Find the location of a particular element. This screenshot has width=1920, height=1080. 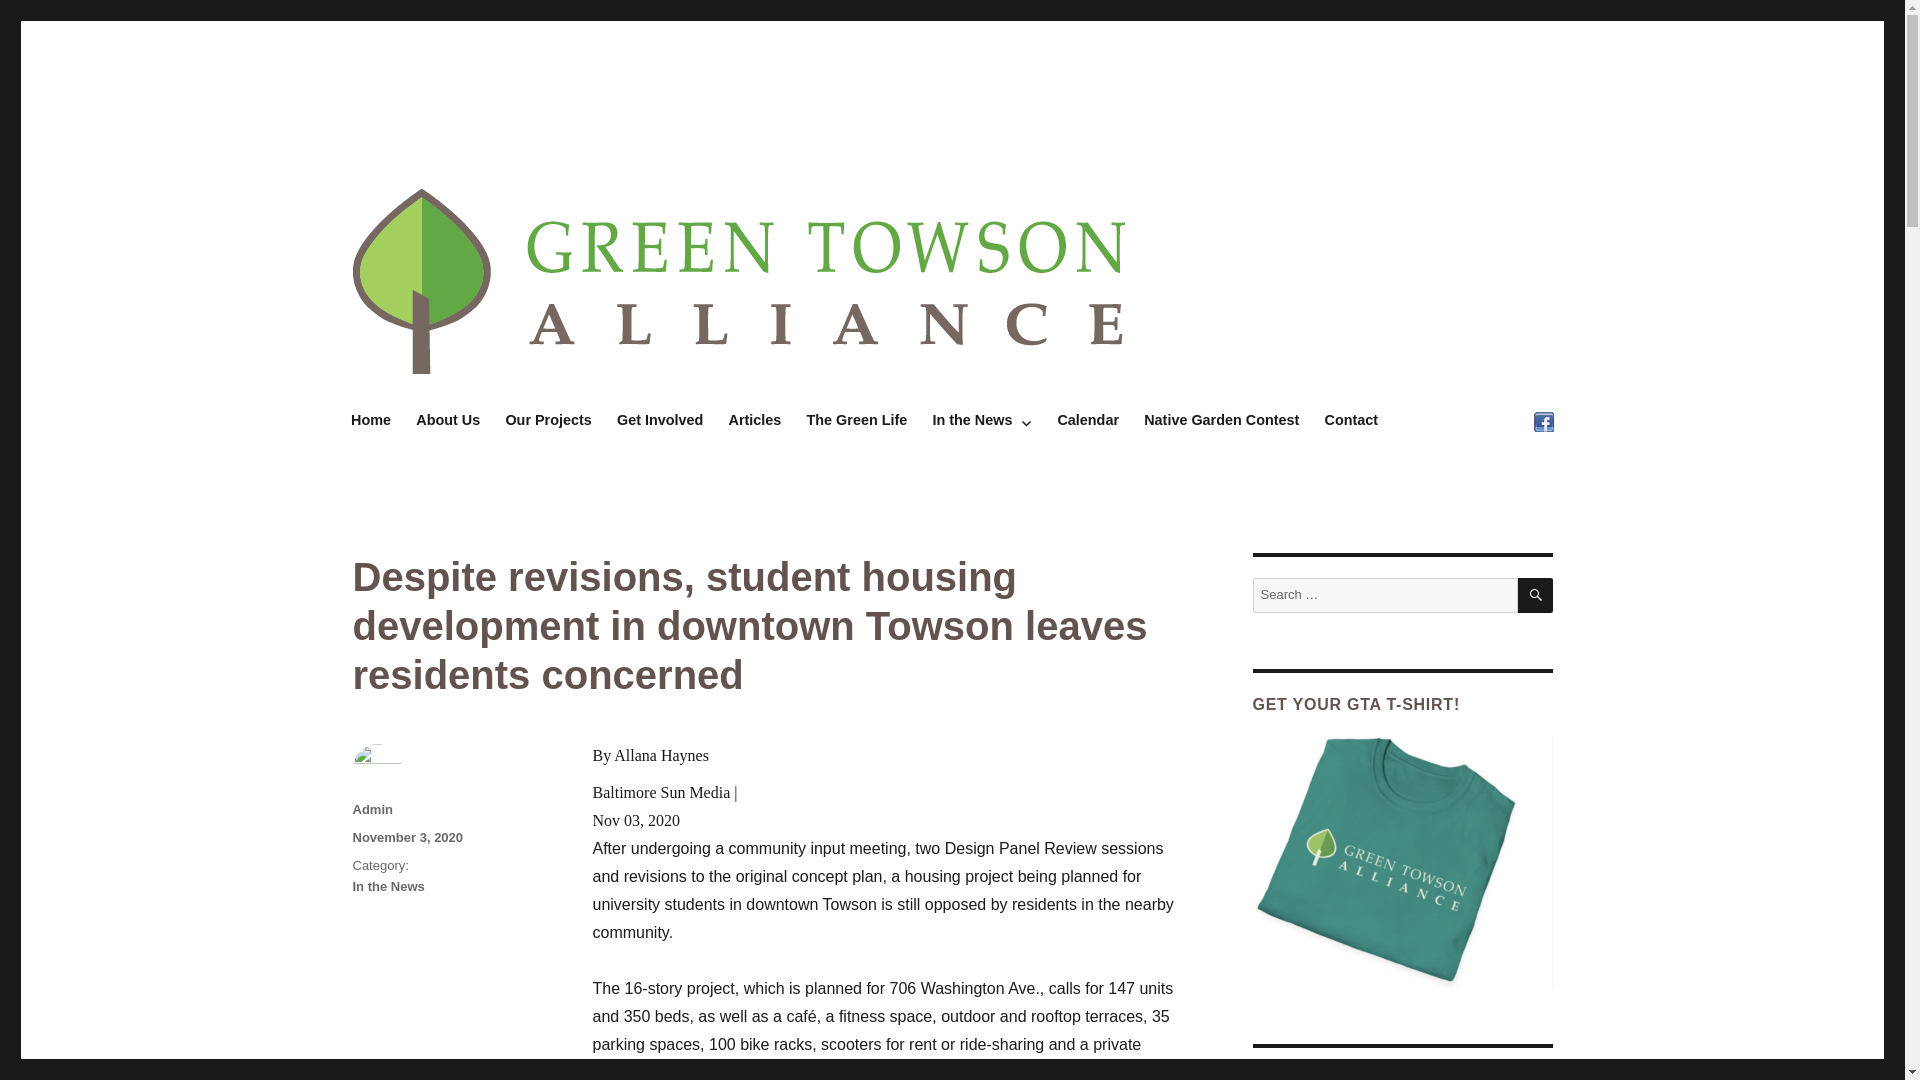

November 3, 2020 is located at coordinates (406, 837).